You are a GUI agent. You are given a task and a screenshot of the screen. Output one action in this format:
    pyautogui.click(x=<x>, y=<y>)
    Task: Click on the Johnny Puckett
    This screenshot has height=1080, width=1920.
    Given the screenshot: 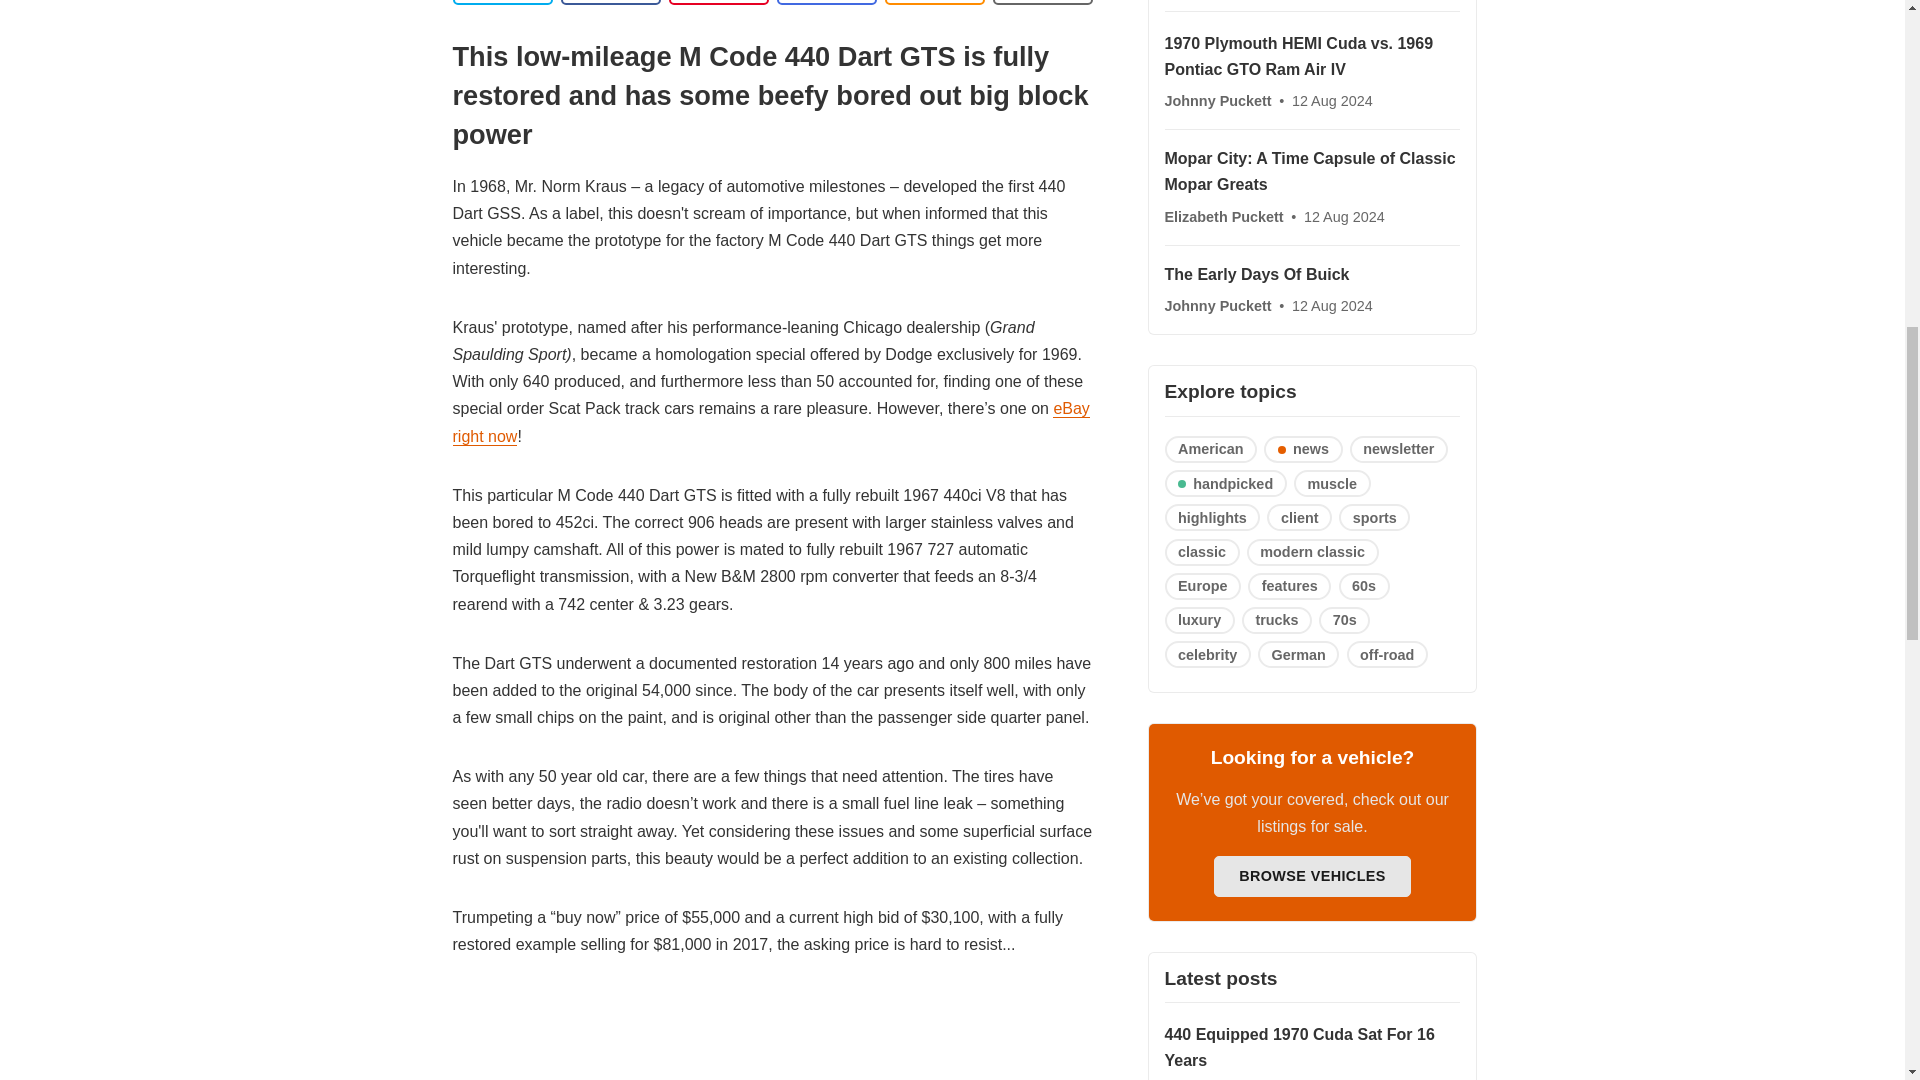 What is the action you would take?
    pyautogui.click(x=1218, y=100)
    